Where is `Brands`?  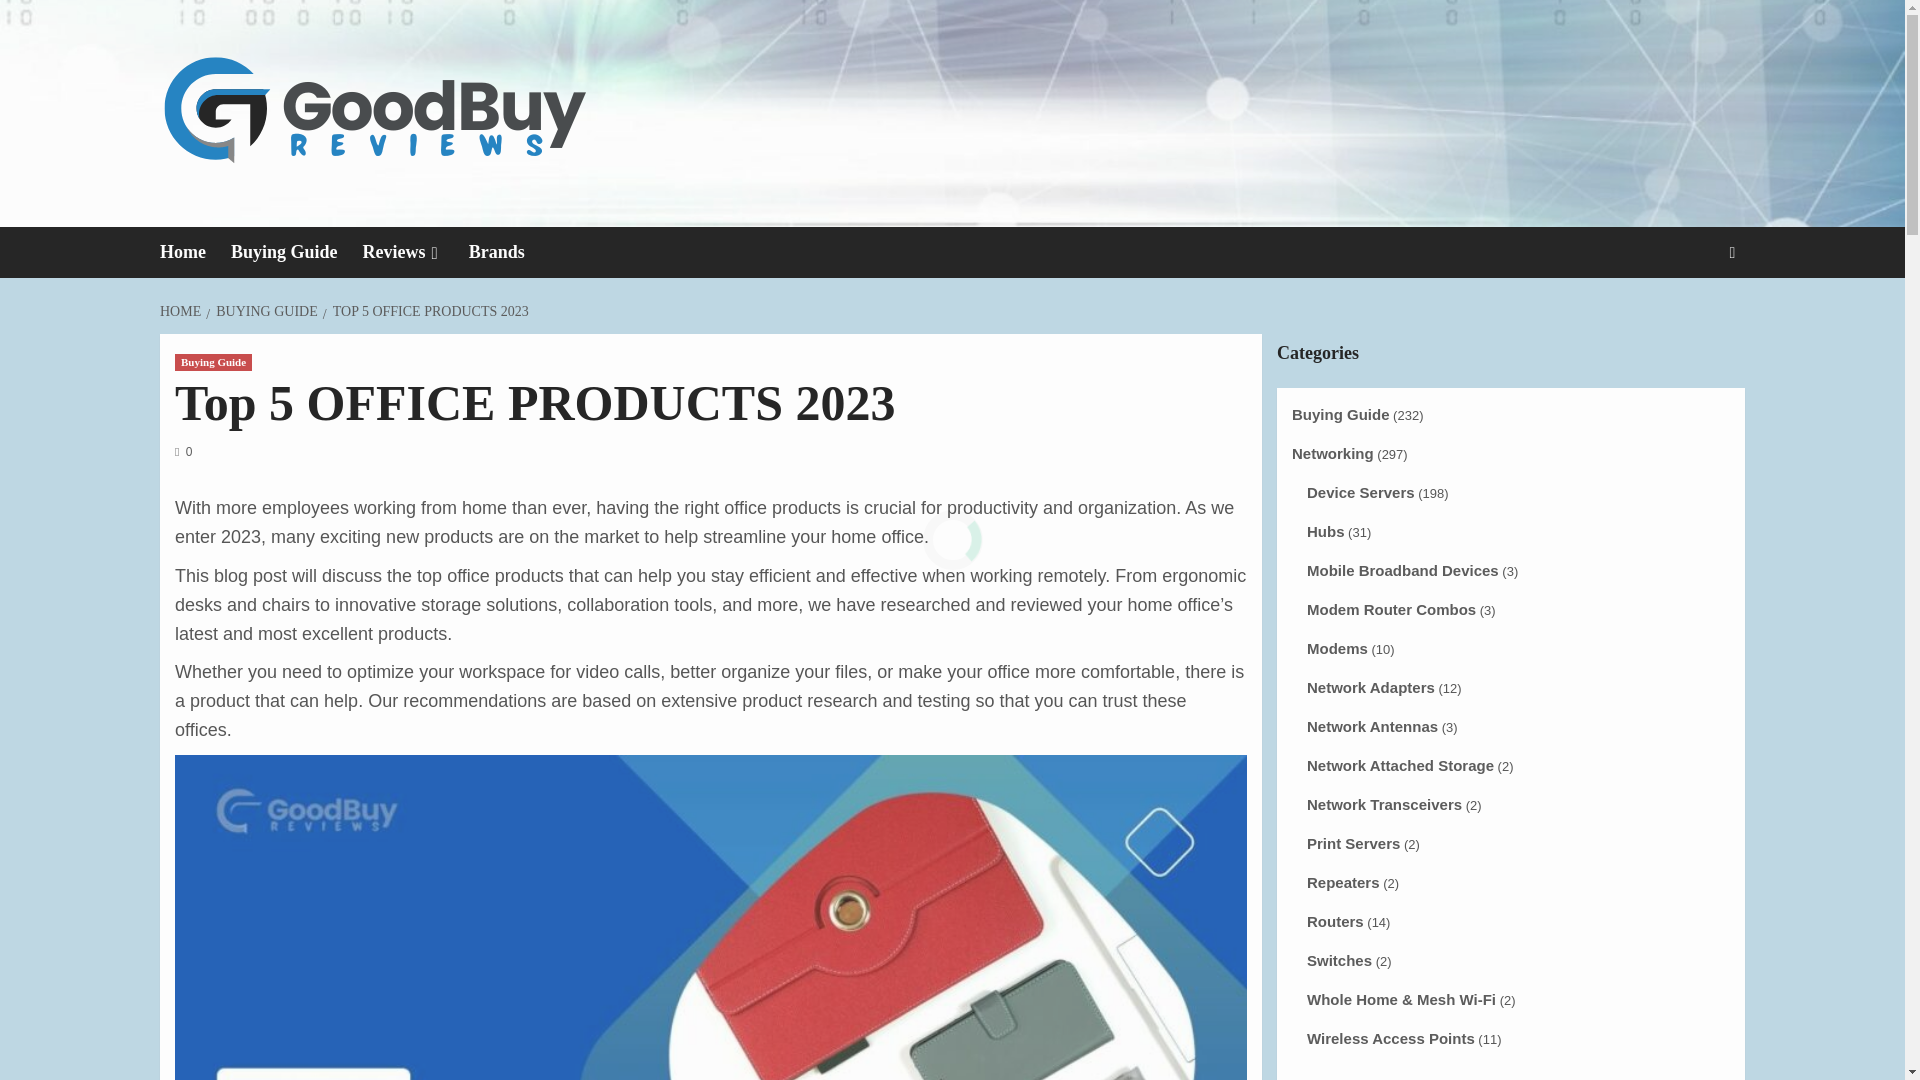 Brands is located at coordinates (508, 252).